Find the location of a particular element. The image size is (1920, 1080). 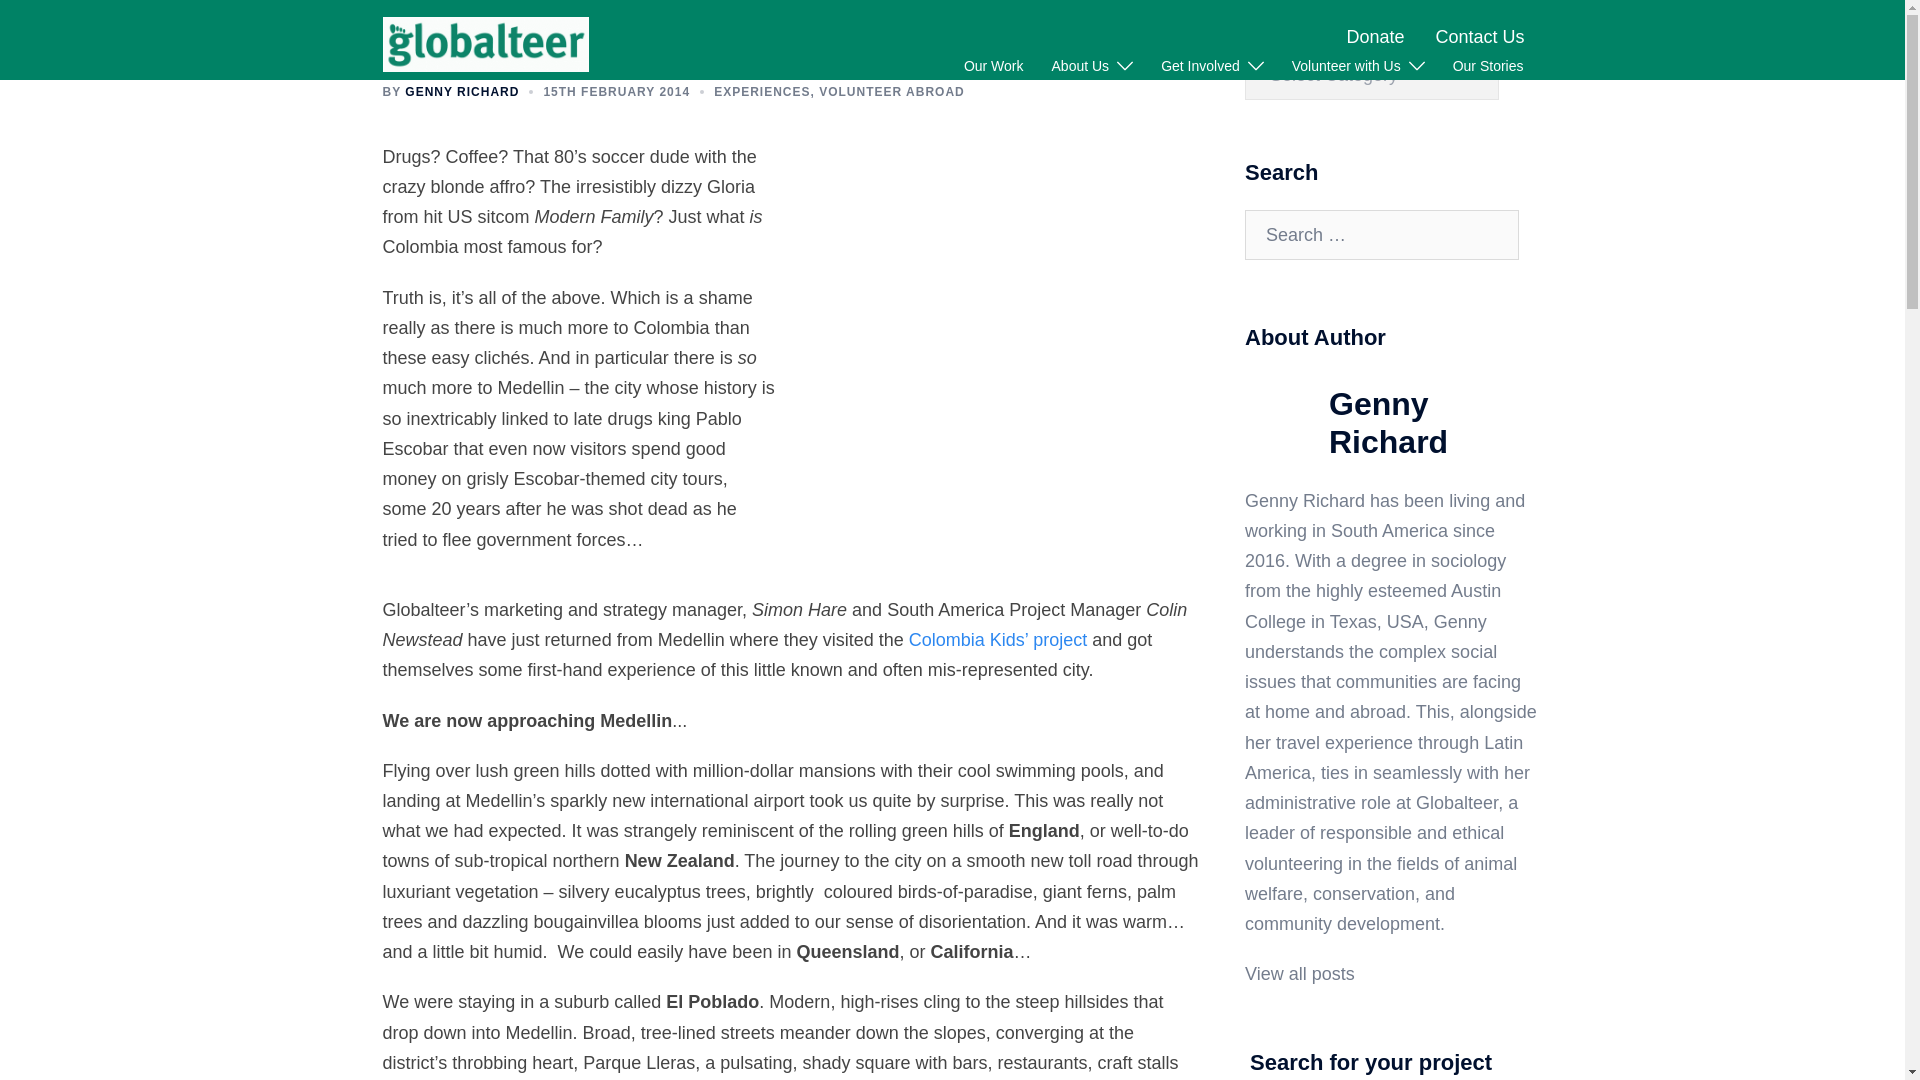

About Us is located at coordinates (1080, 66).